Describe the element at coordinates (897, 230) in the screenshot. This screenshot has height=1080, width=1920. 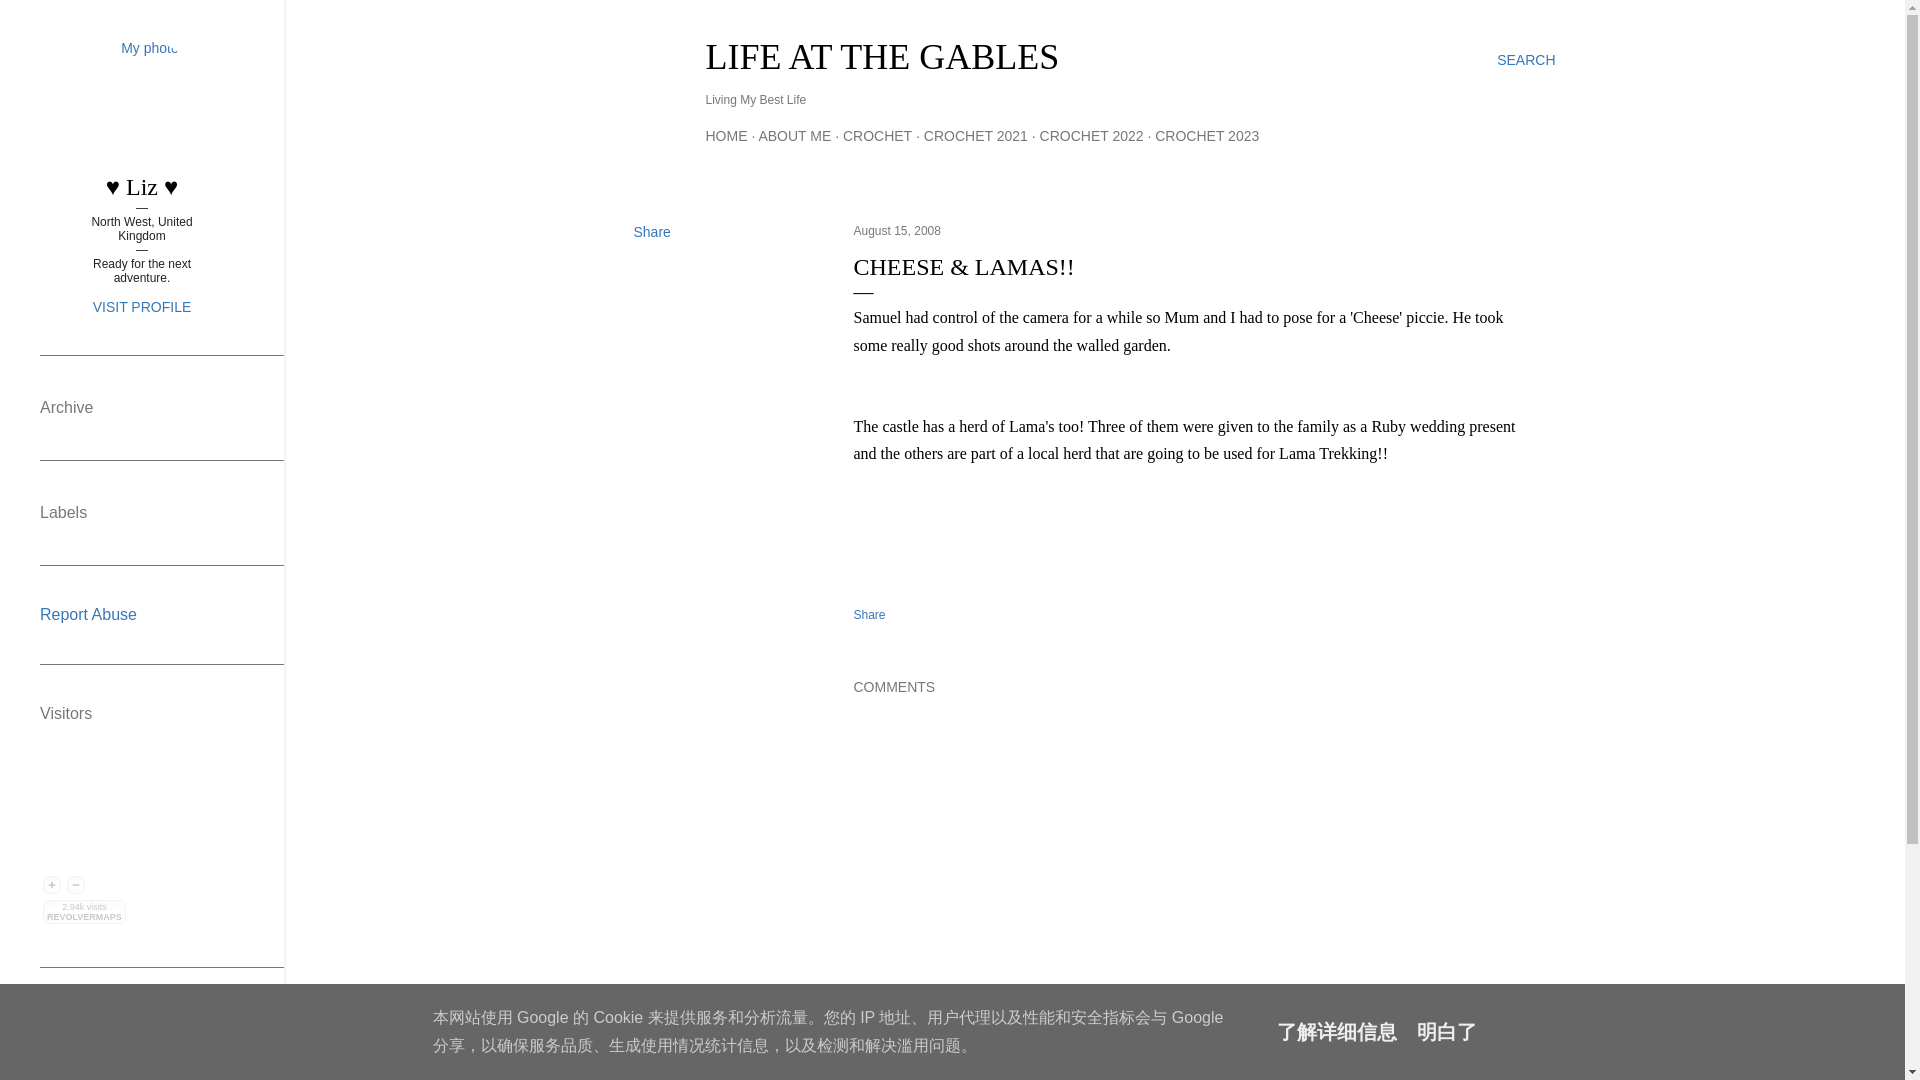
I see `permanent link` at that location.